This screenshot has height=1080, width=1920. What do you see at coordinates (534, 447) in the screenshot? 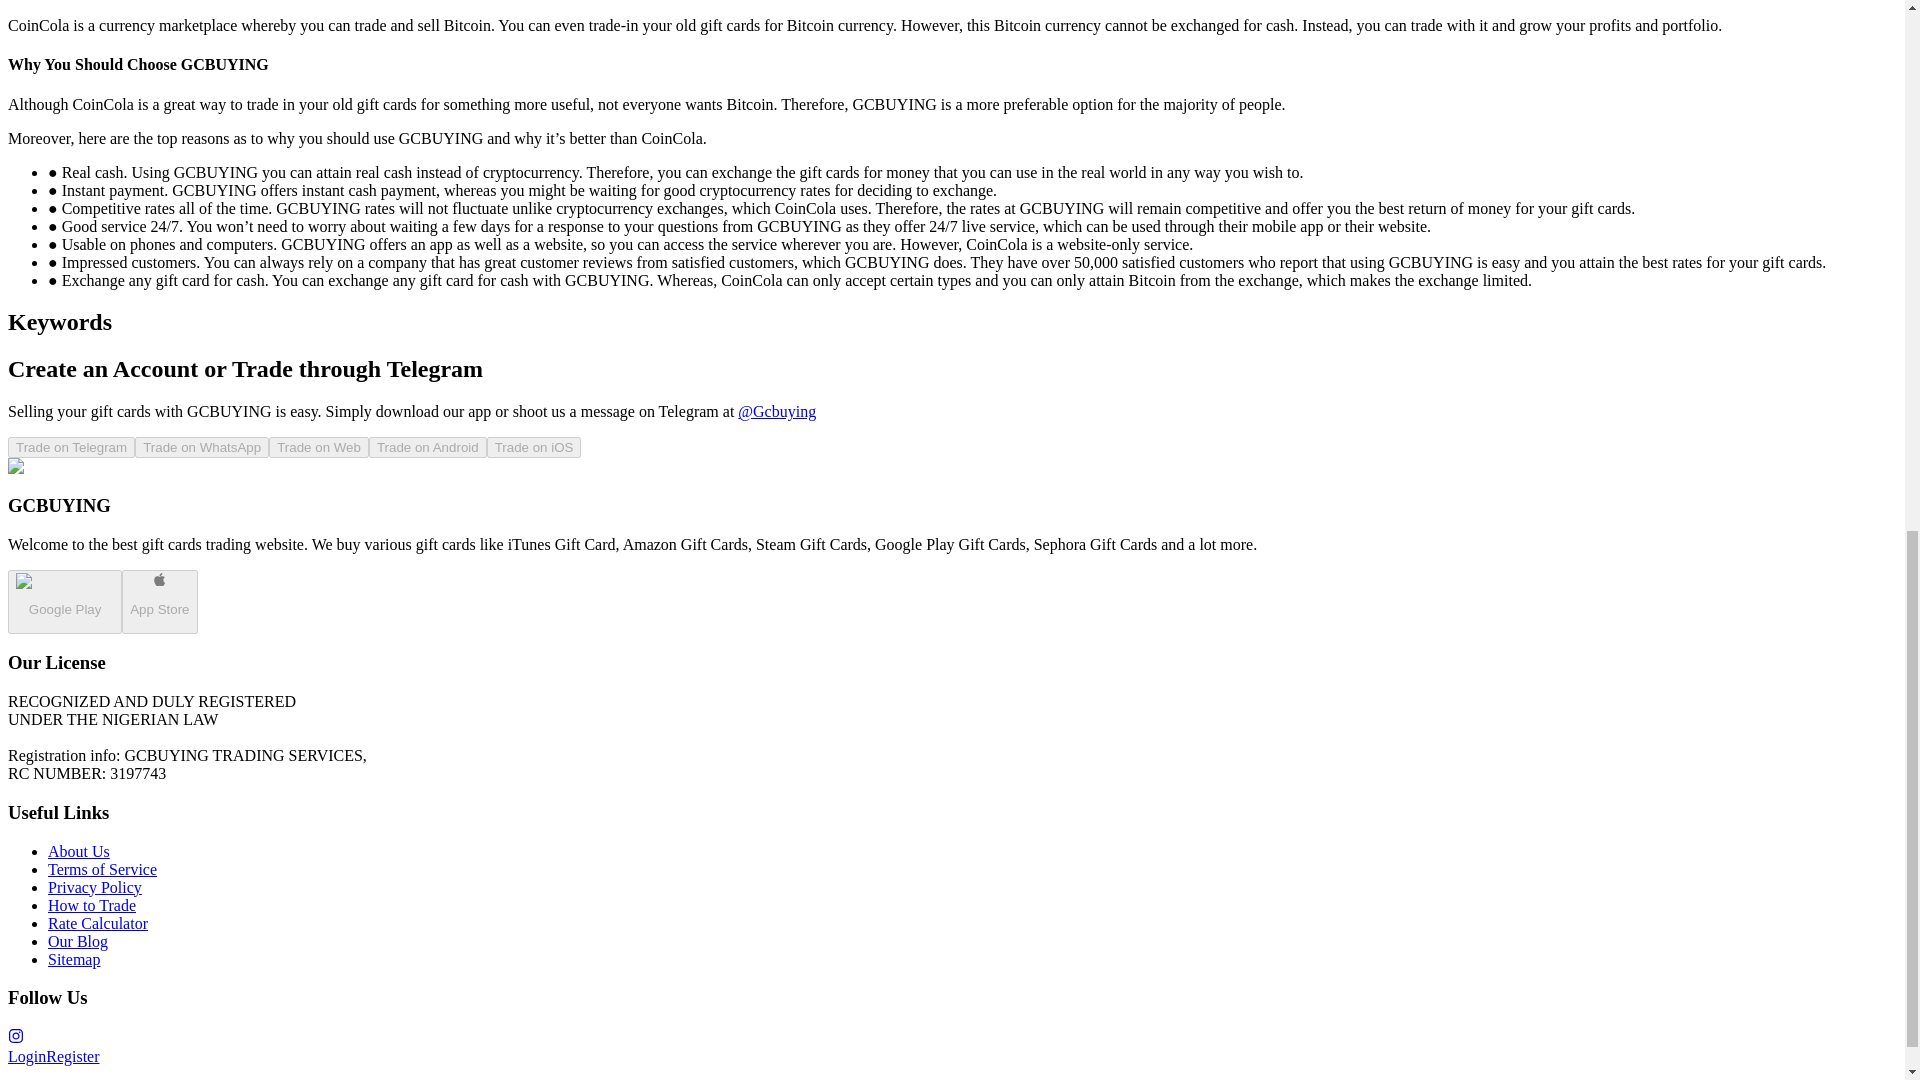
I see `Trade on iOS` at bounding box center [534, 447].